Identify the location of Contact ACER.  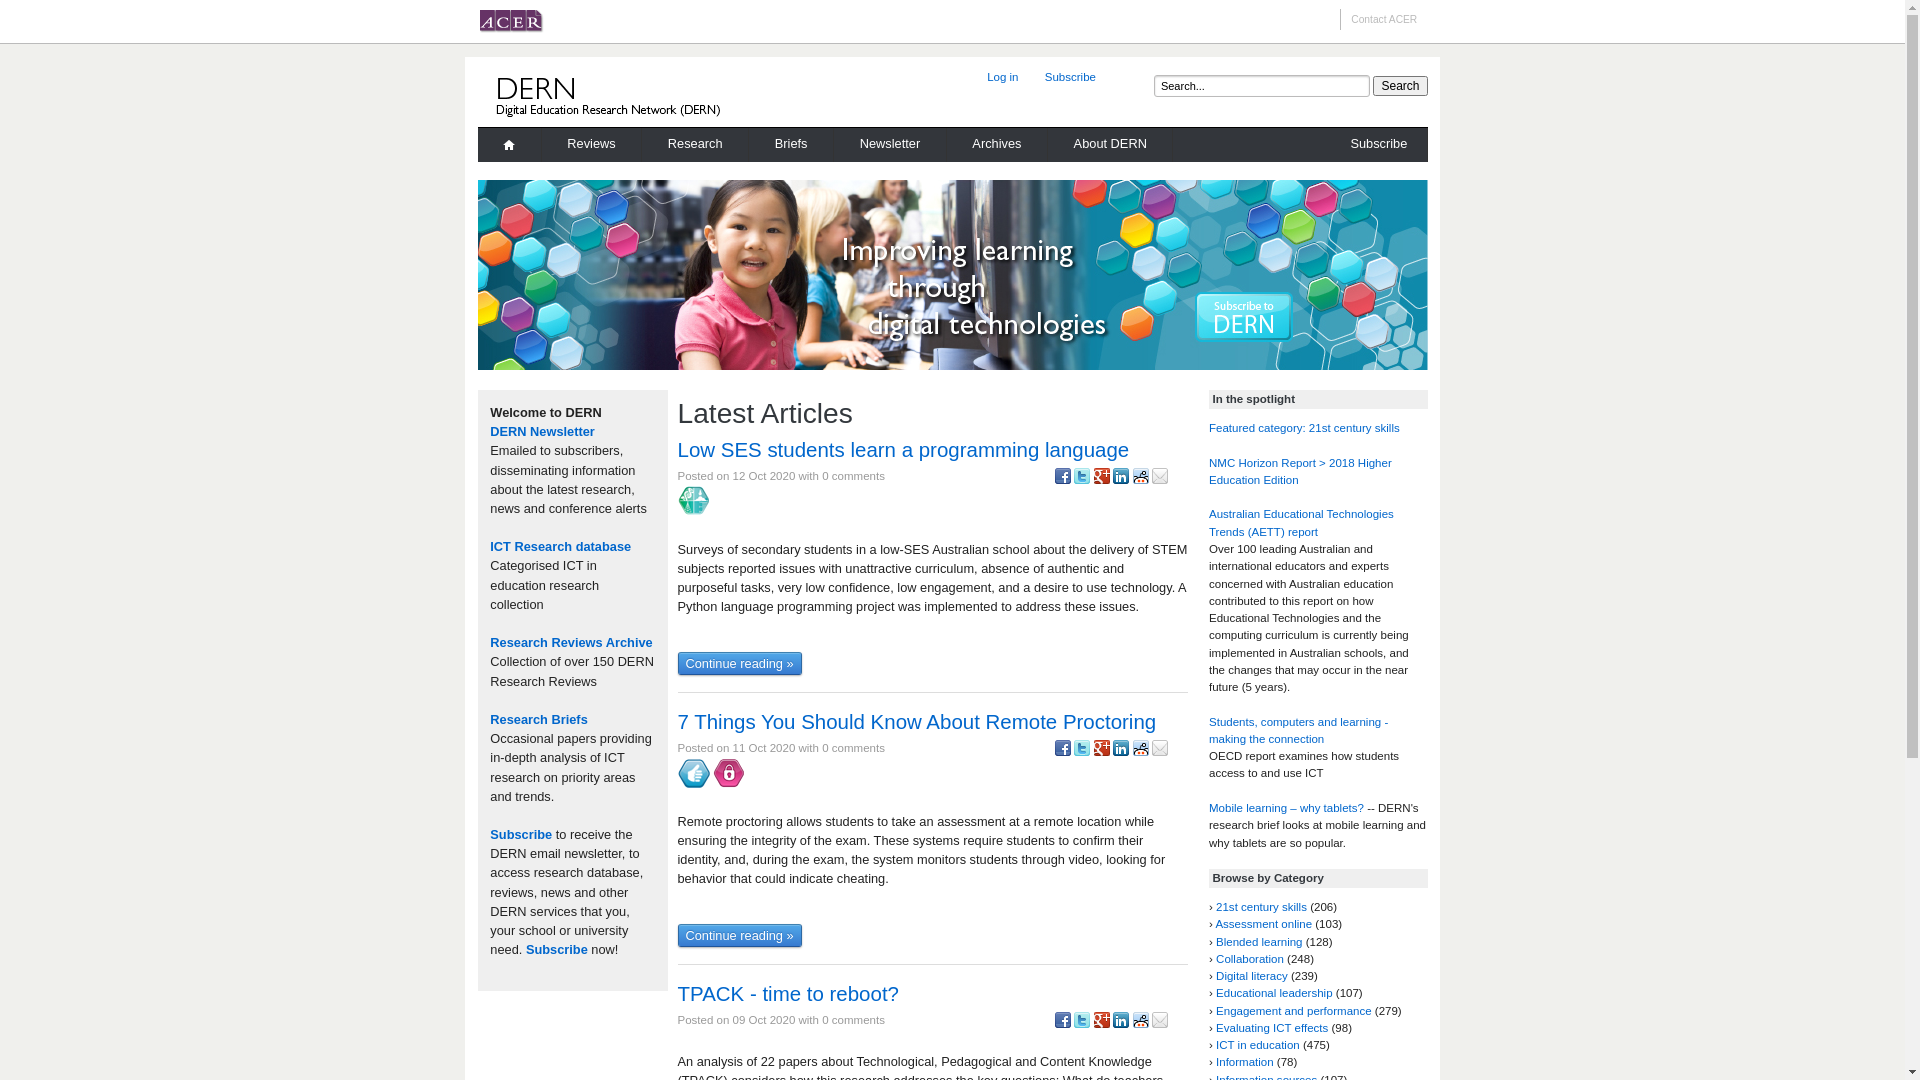
(1384, 20).